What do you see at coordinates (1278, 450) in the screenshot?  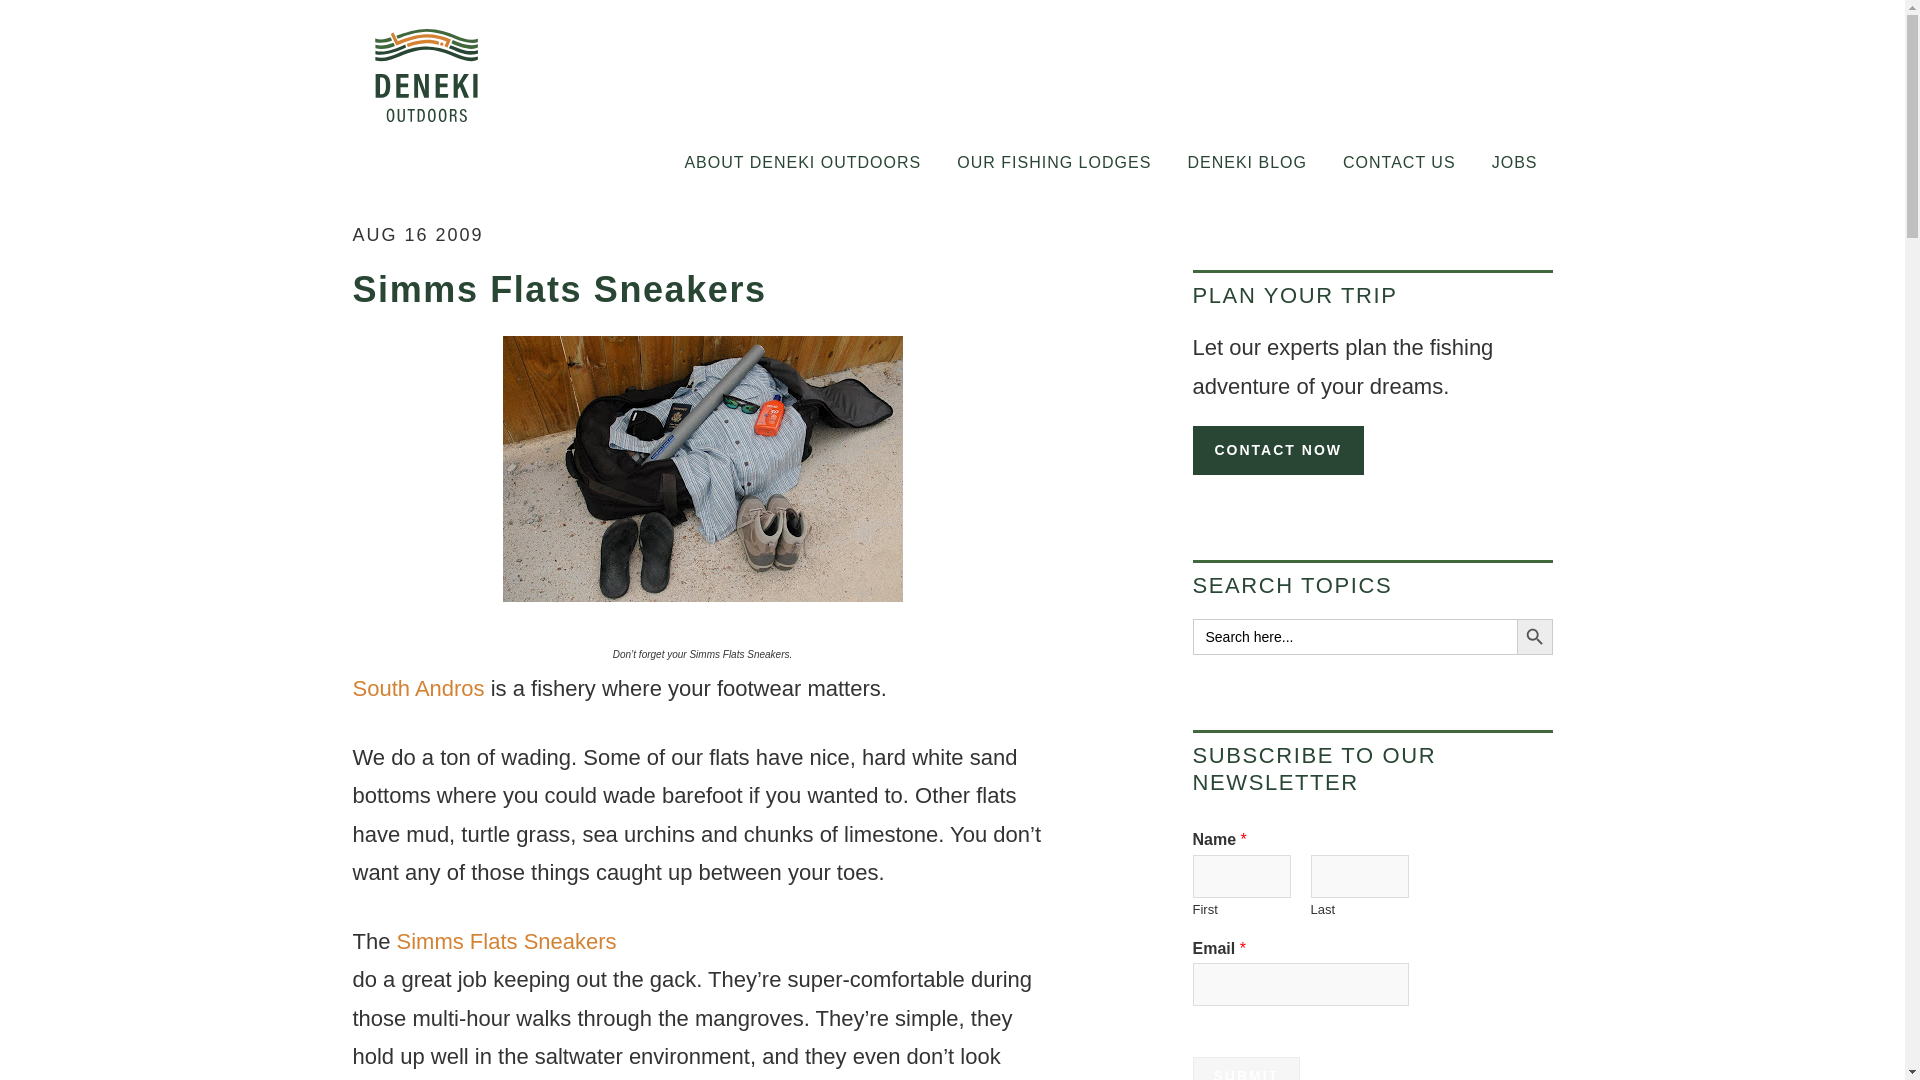 I see `CONTACT NOW` at bounding box center [1278, 450].